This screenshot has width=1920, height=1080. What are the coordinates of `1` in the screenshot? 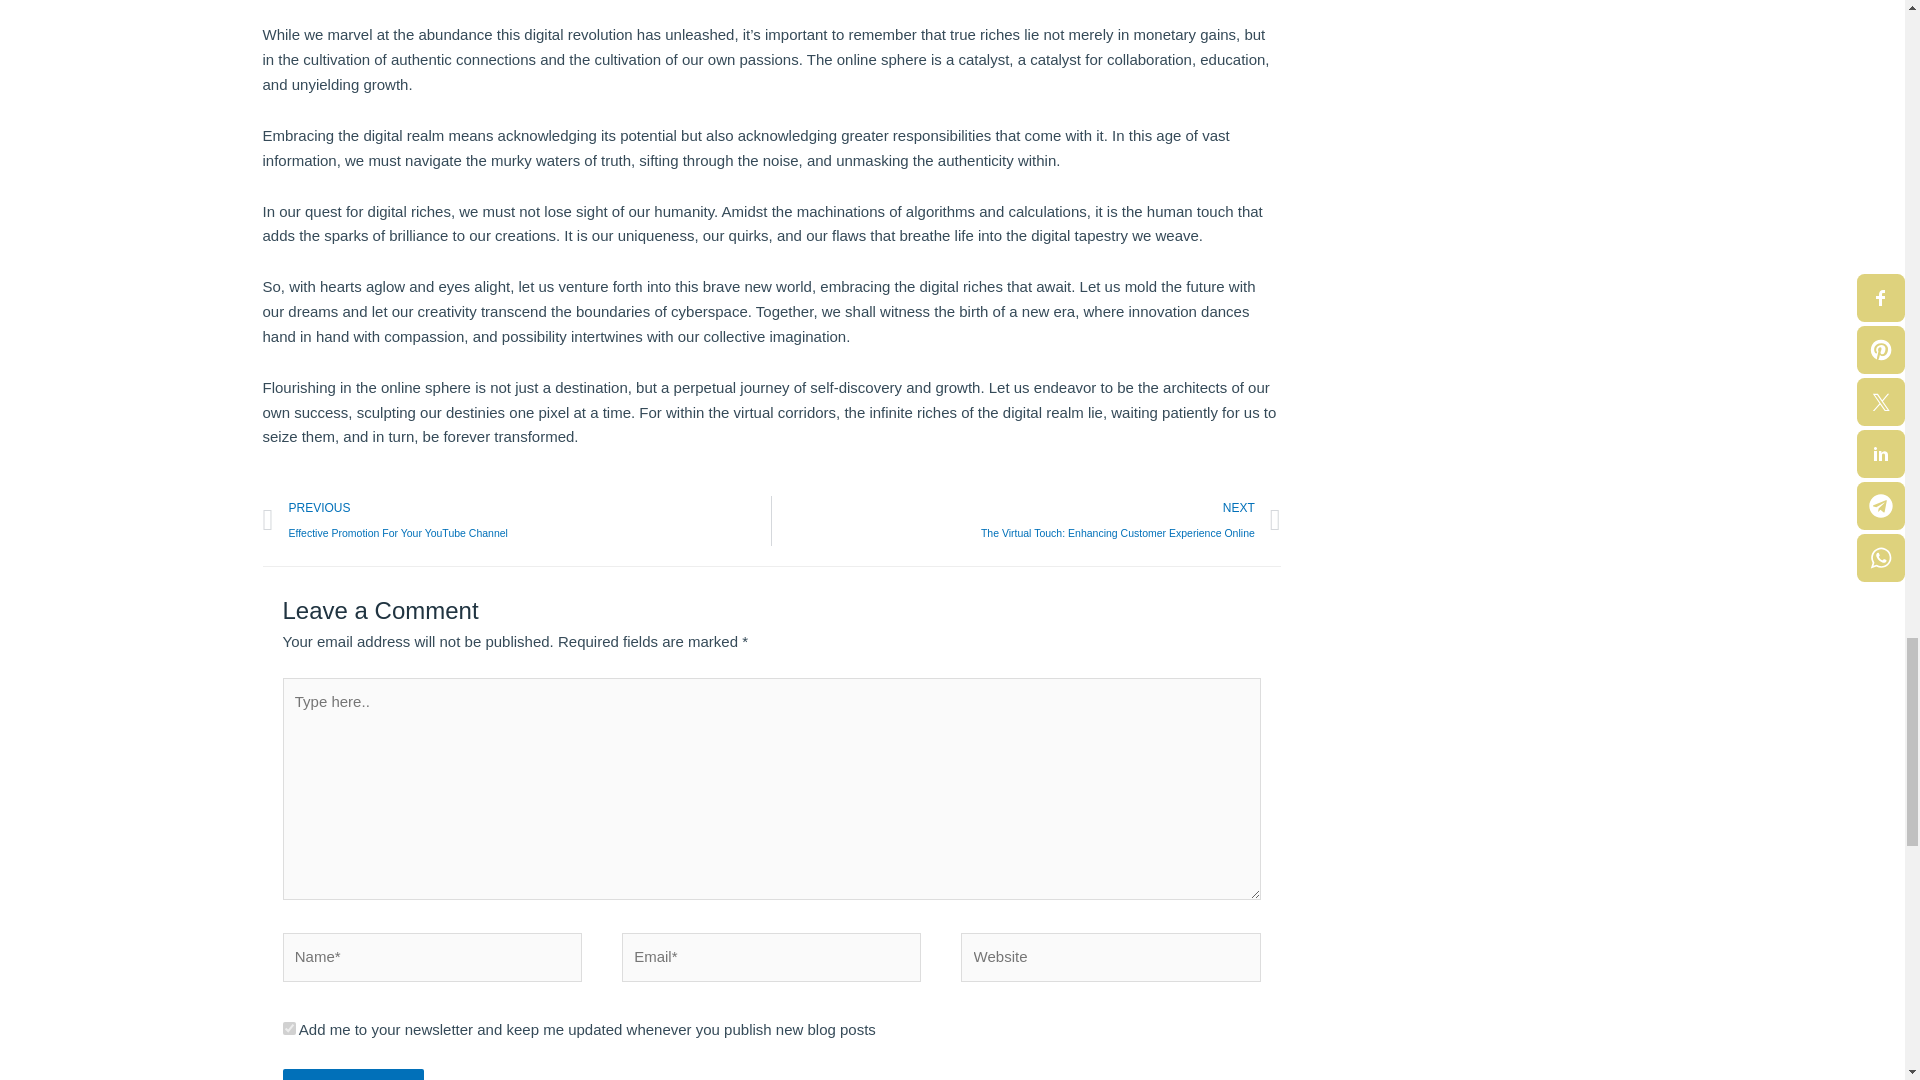 It's located at (516, 520).